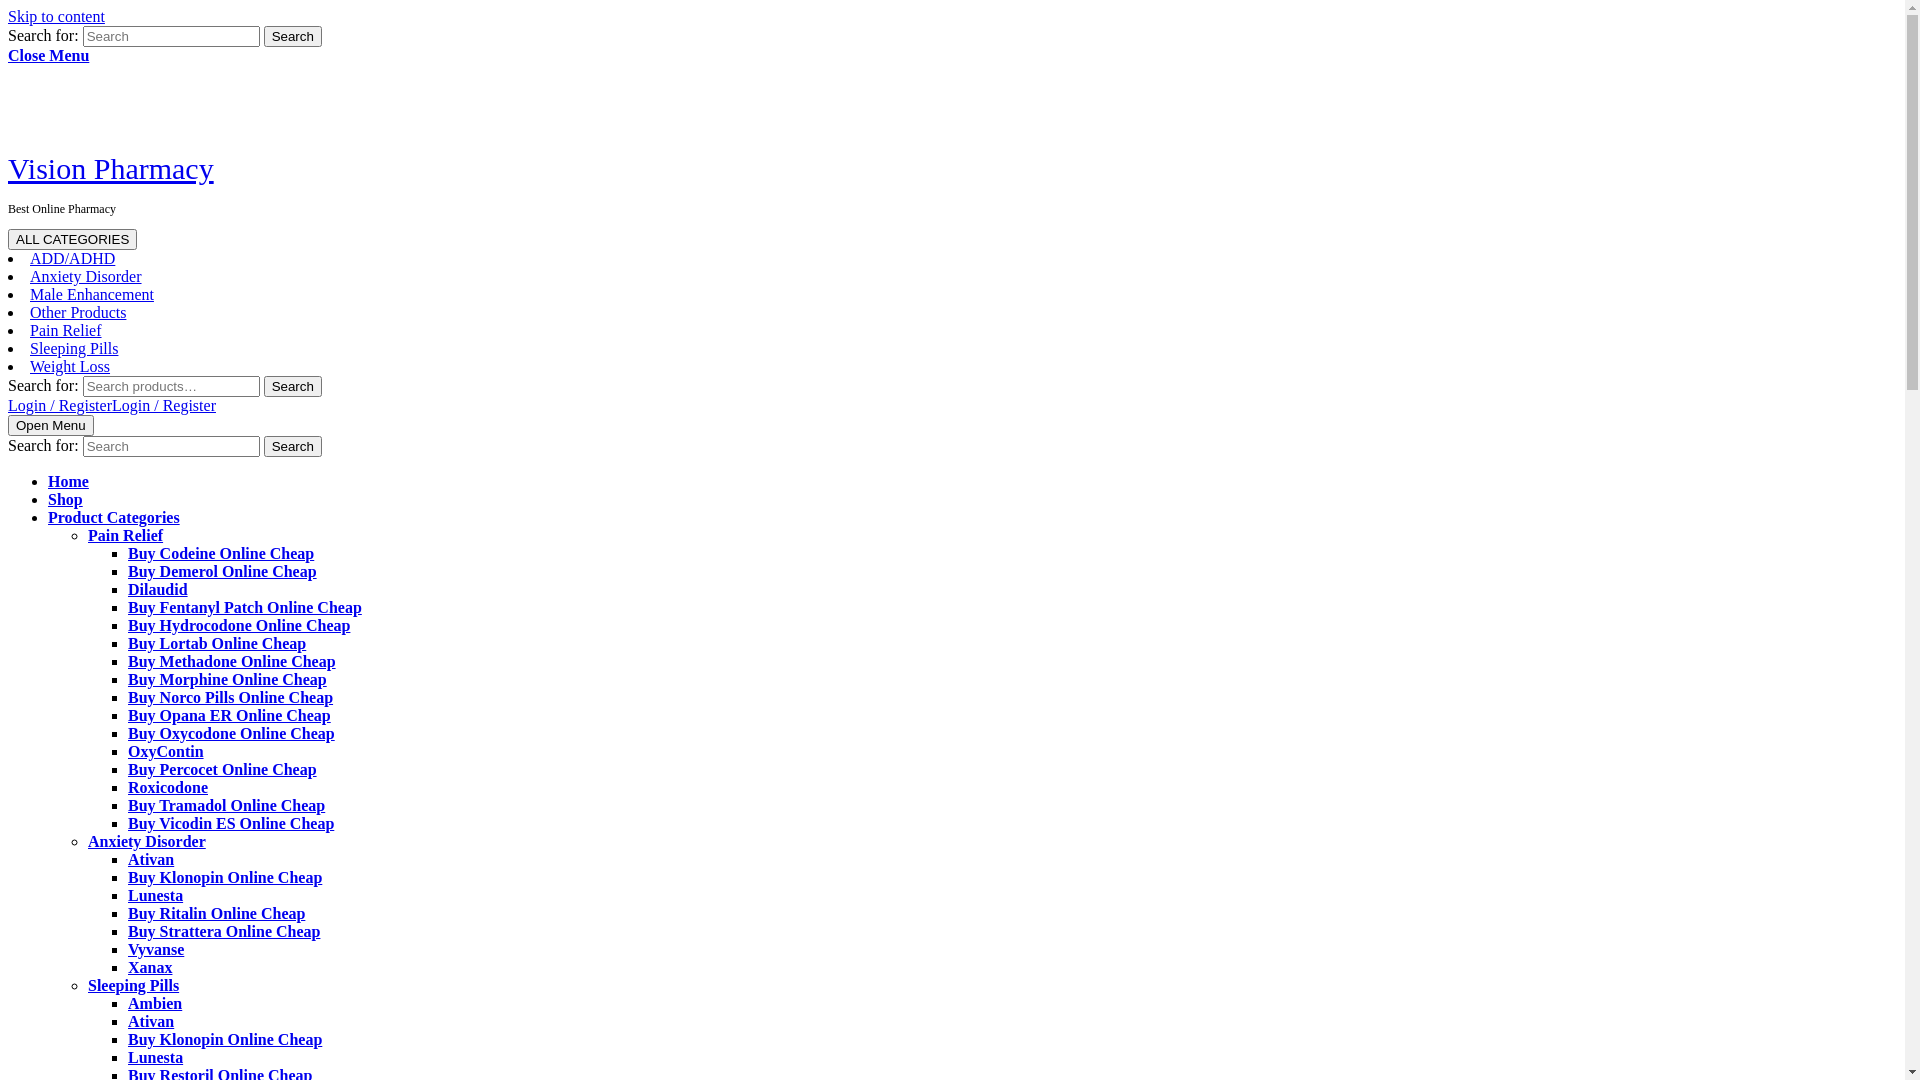  What do you see at coordinates (232, 662) in the screenshot?
I see `Buy Methadone Online Cheap` at bounding box center [232, 662].